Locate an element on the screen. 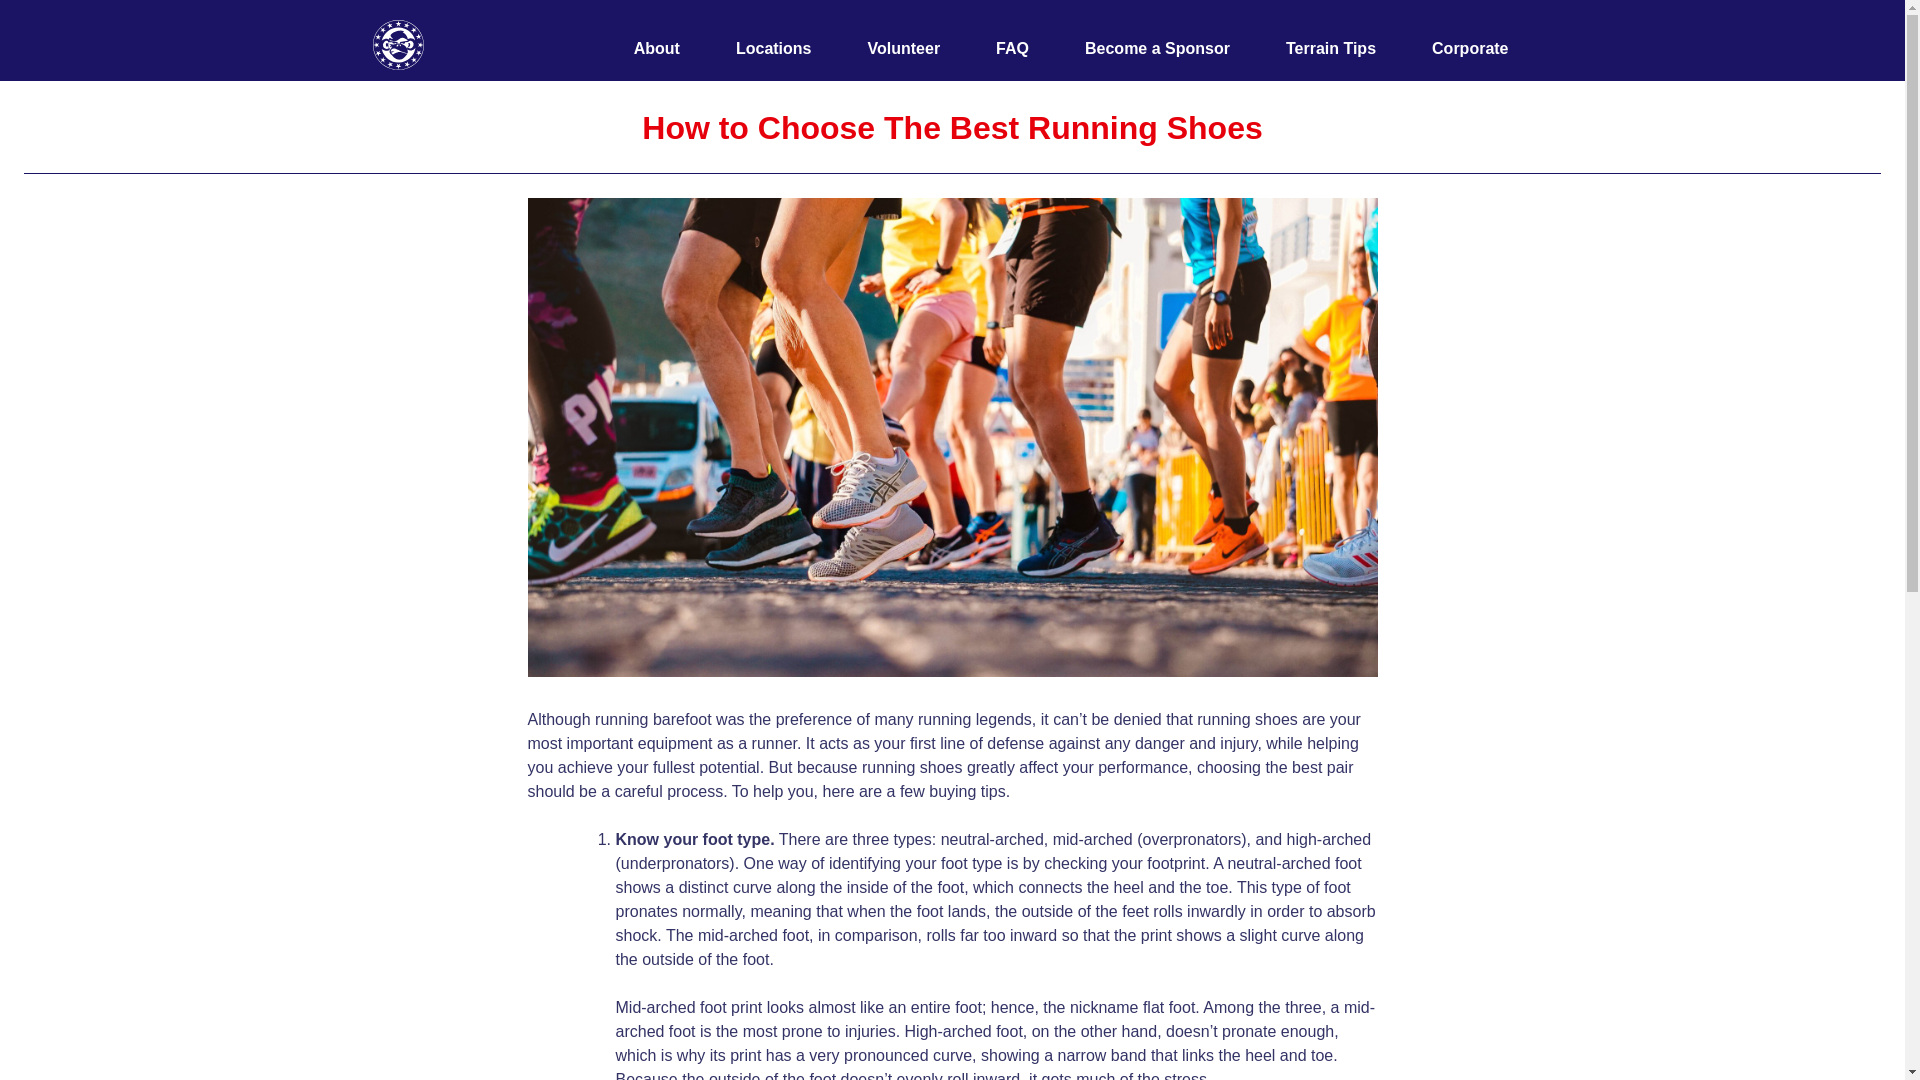  Terrain Tips is located at coordinates (1331, 48).